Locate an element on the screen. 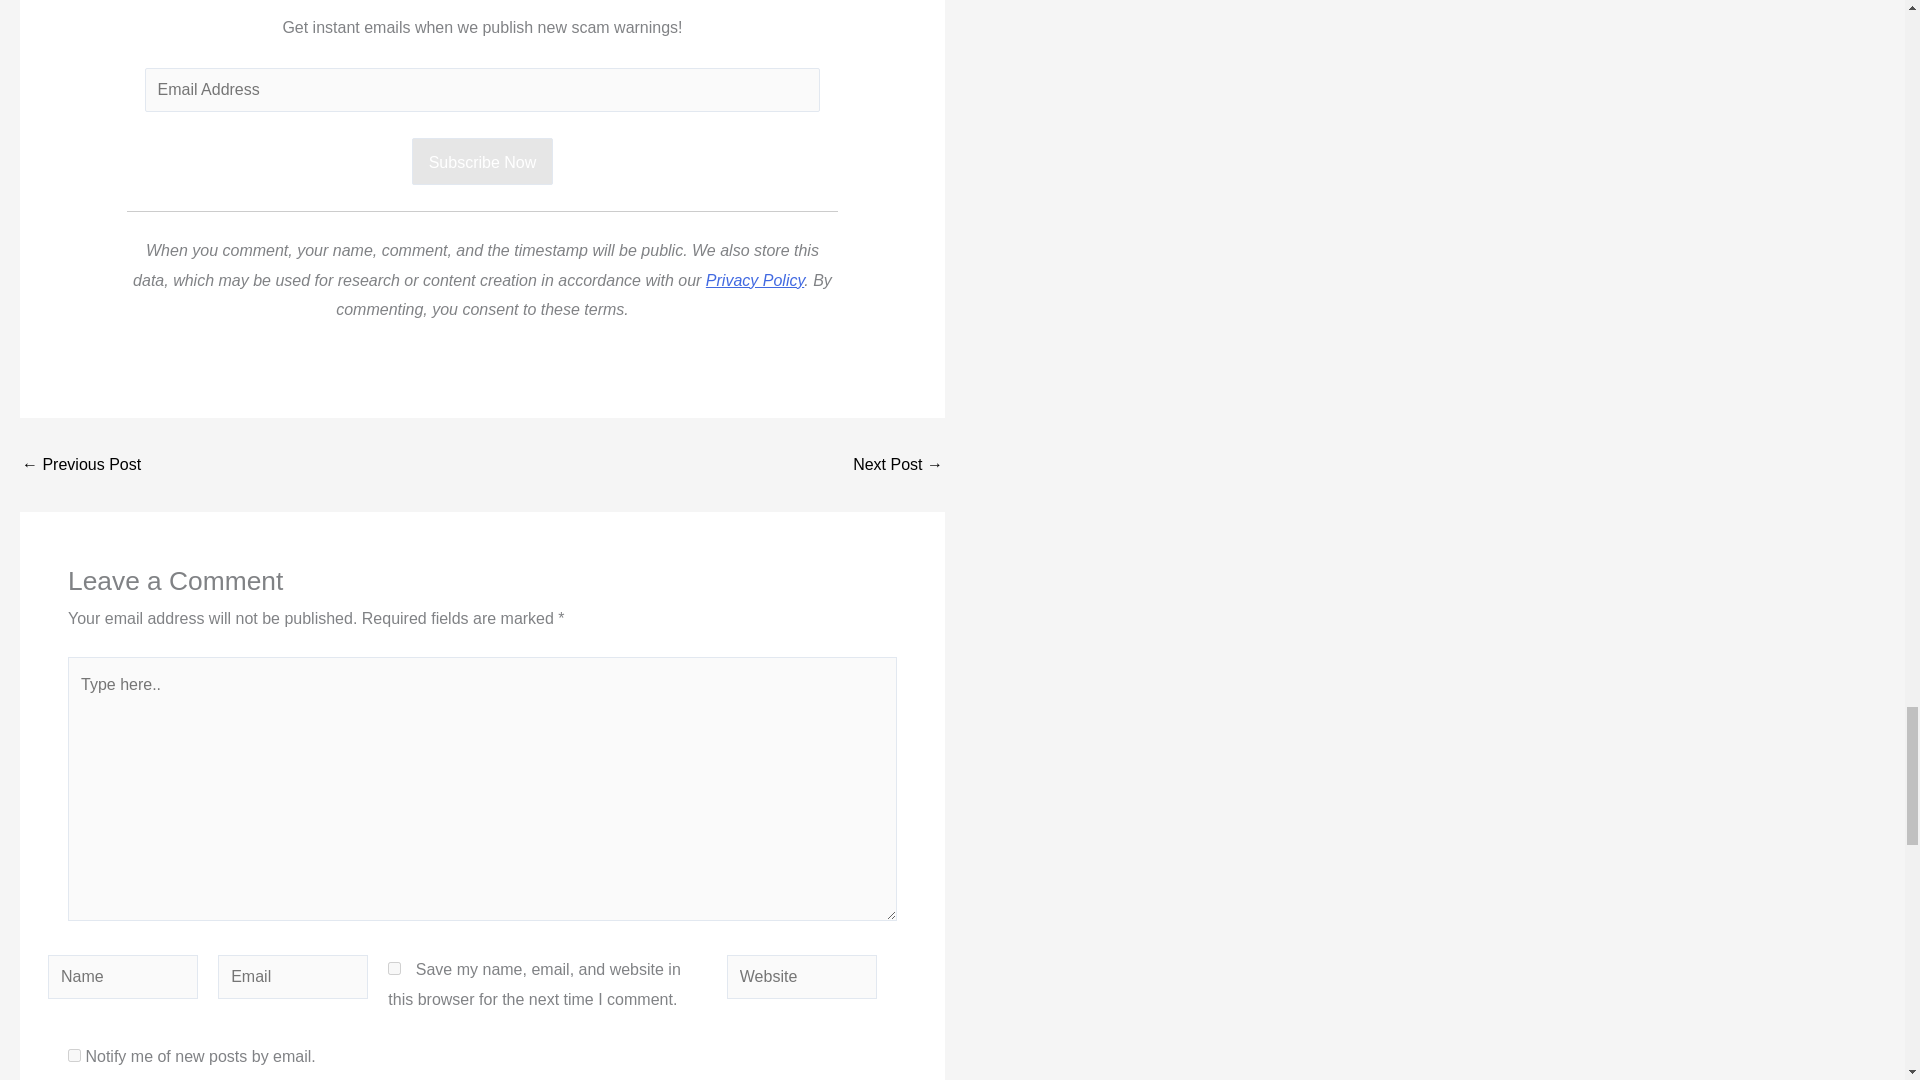 This screenshot has height=1080, width=1920. Peter Popoff Scam - Reality Exposed is located at coordinates (897, 464).